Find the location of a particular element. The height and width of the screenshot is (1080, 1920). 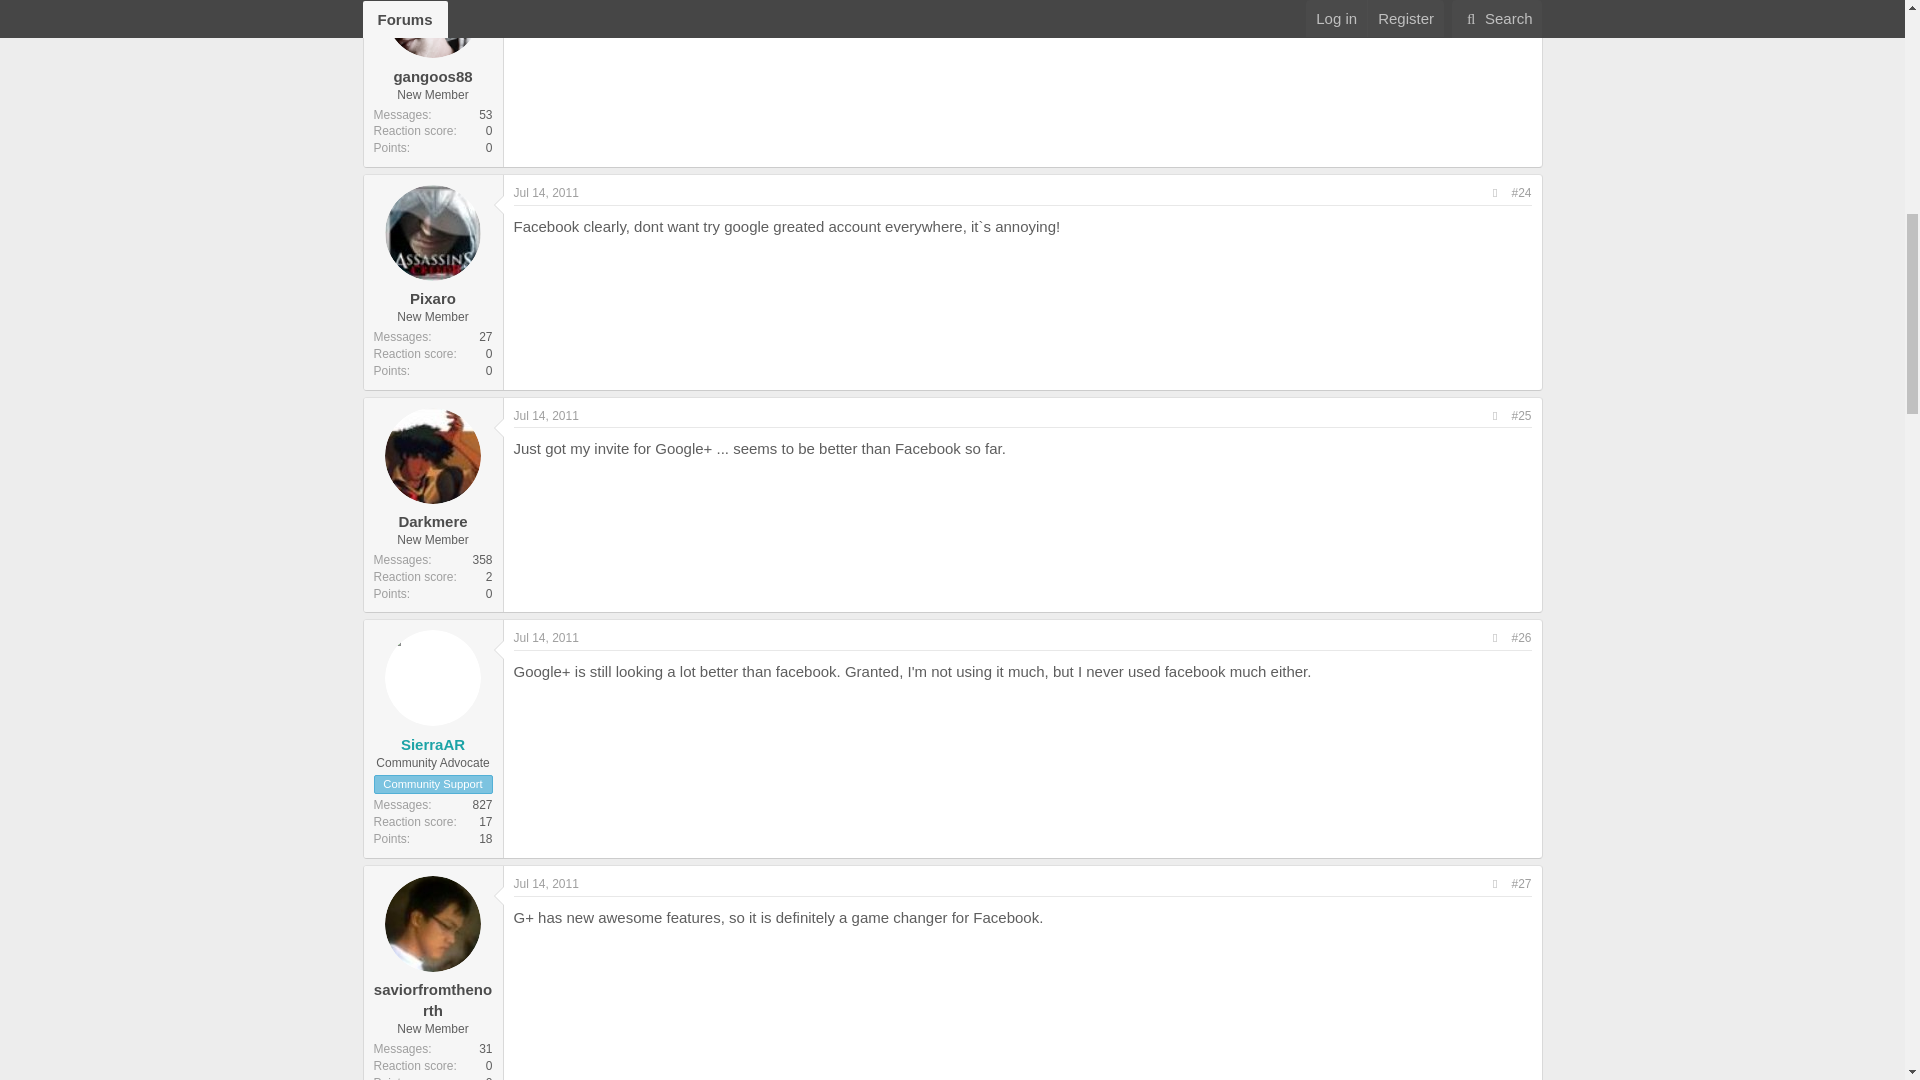

Jul 14, 2011 at 6:43 PM is located at coordinates (546, 416).